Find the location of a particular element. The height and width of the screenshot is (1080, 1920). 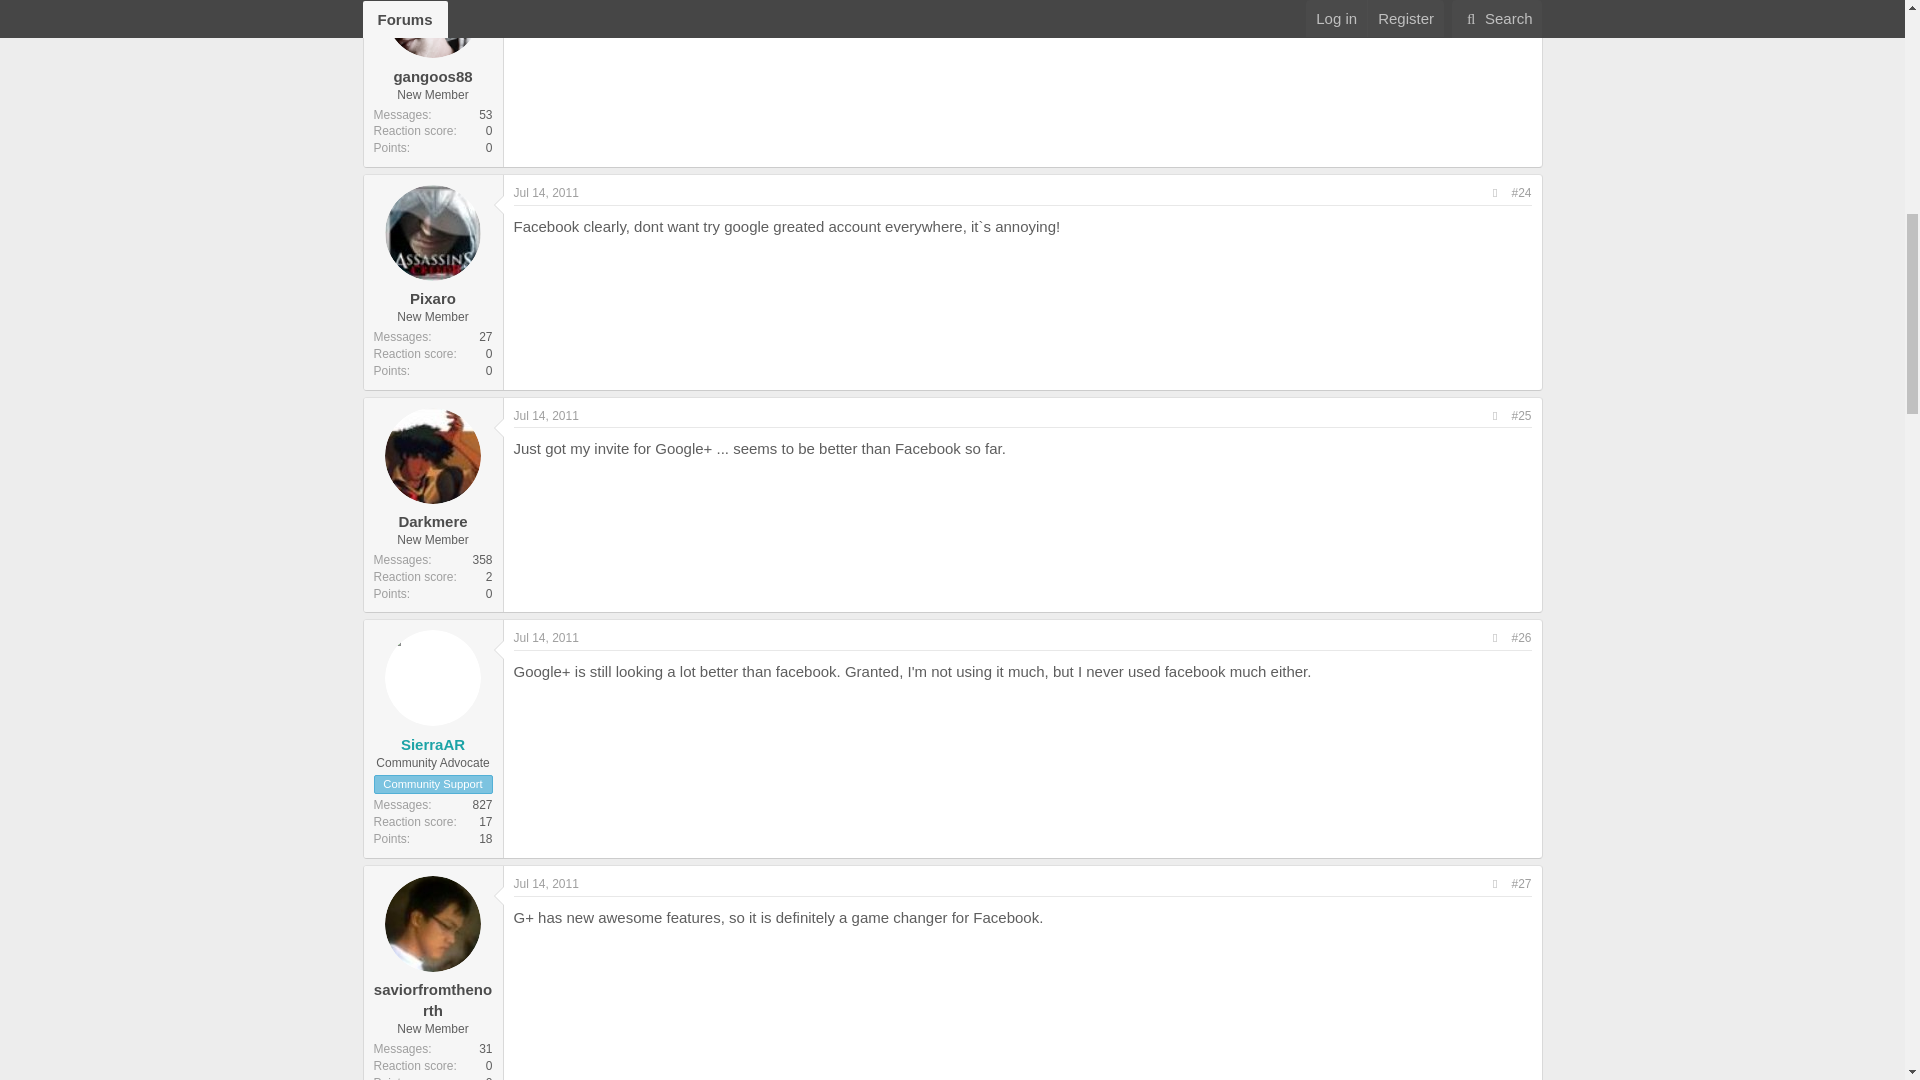

Jul 14, 2011 at 6:43 PM is located at coordinates (546, 416).